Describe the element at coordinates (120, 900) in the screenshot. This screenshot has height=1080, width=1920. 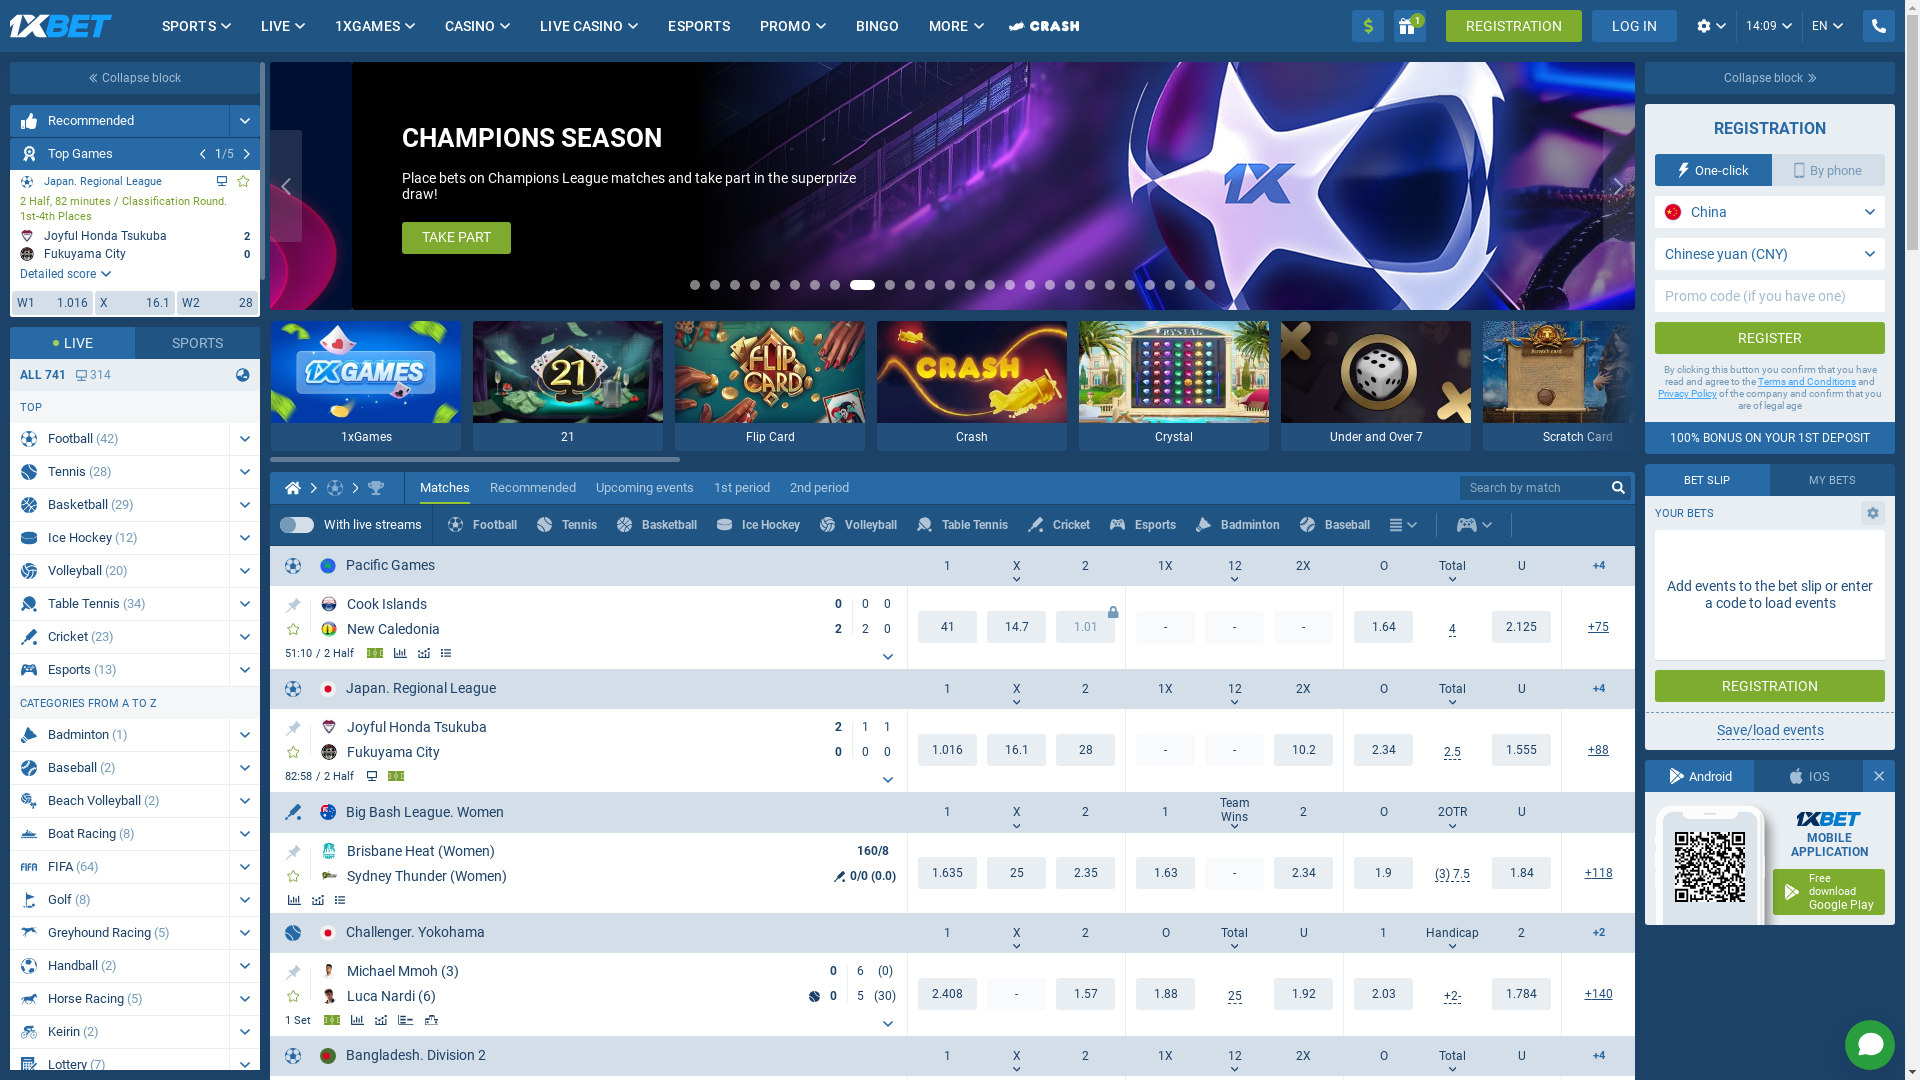
I see `Golf
8` at that location.